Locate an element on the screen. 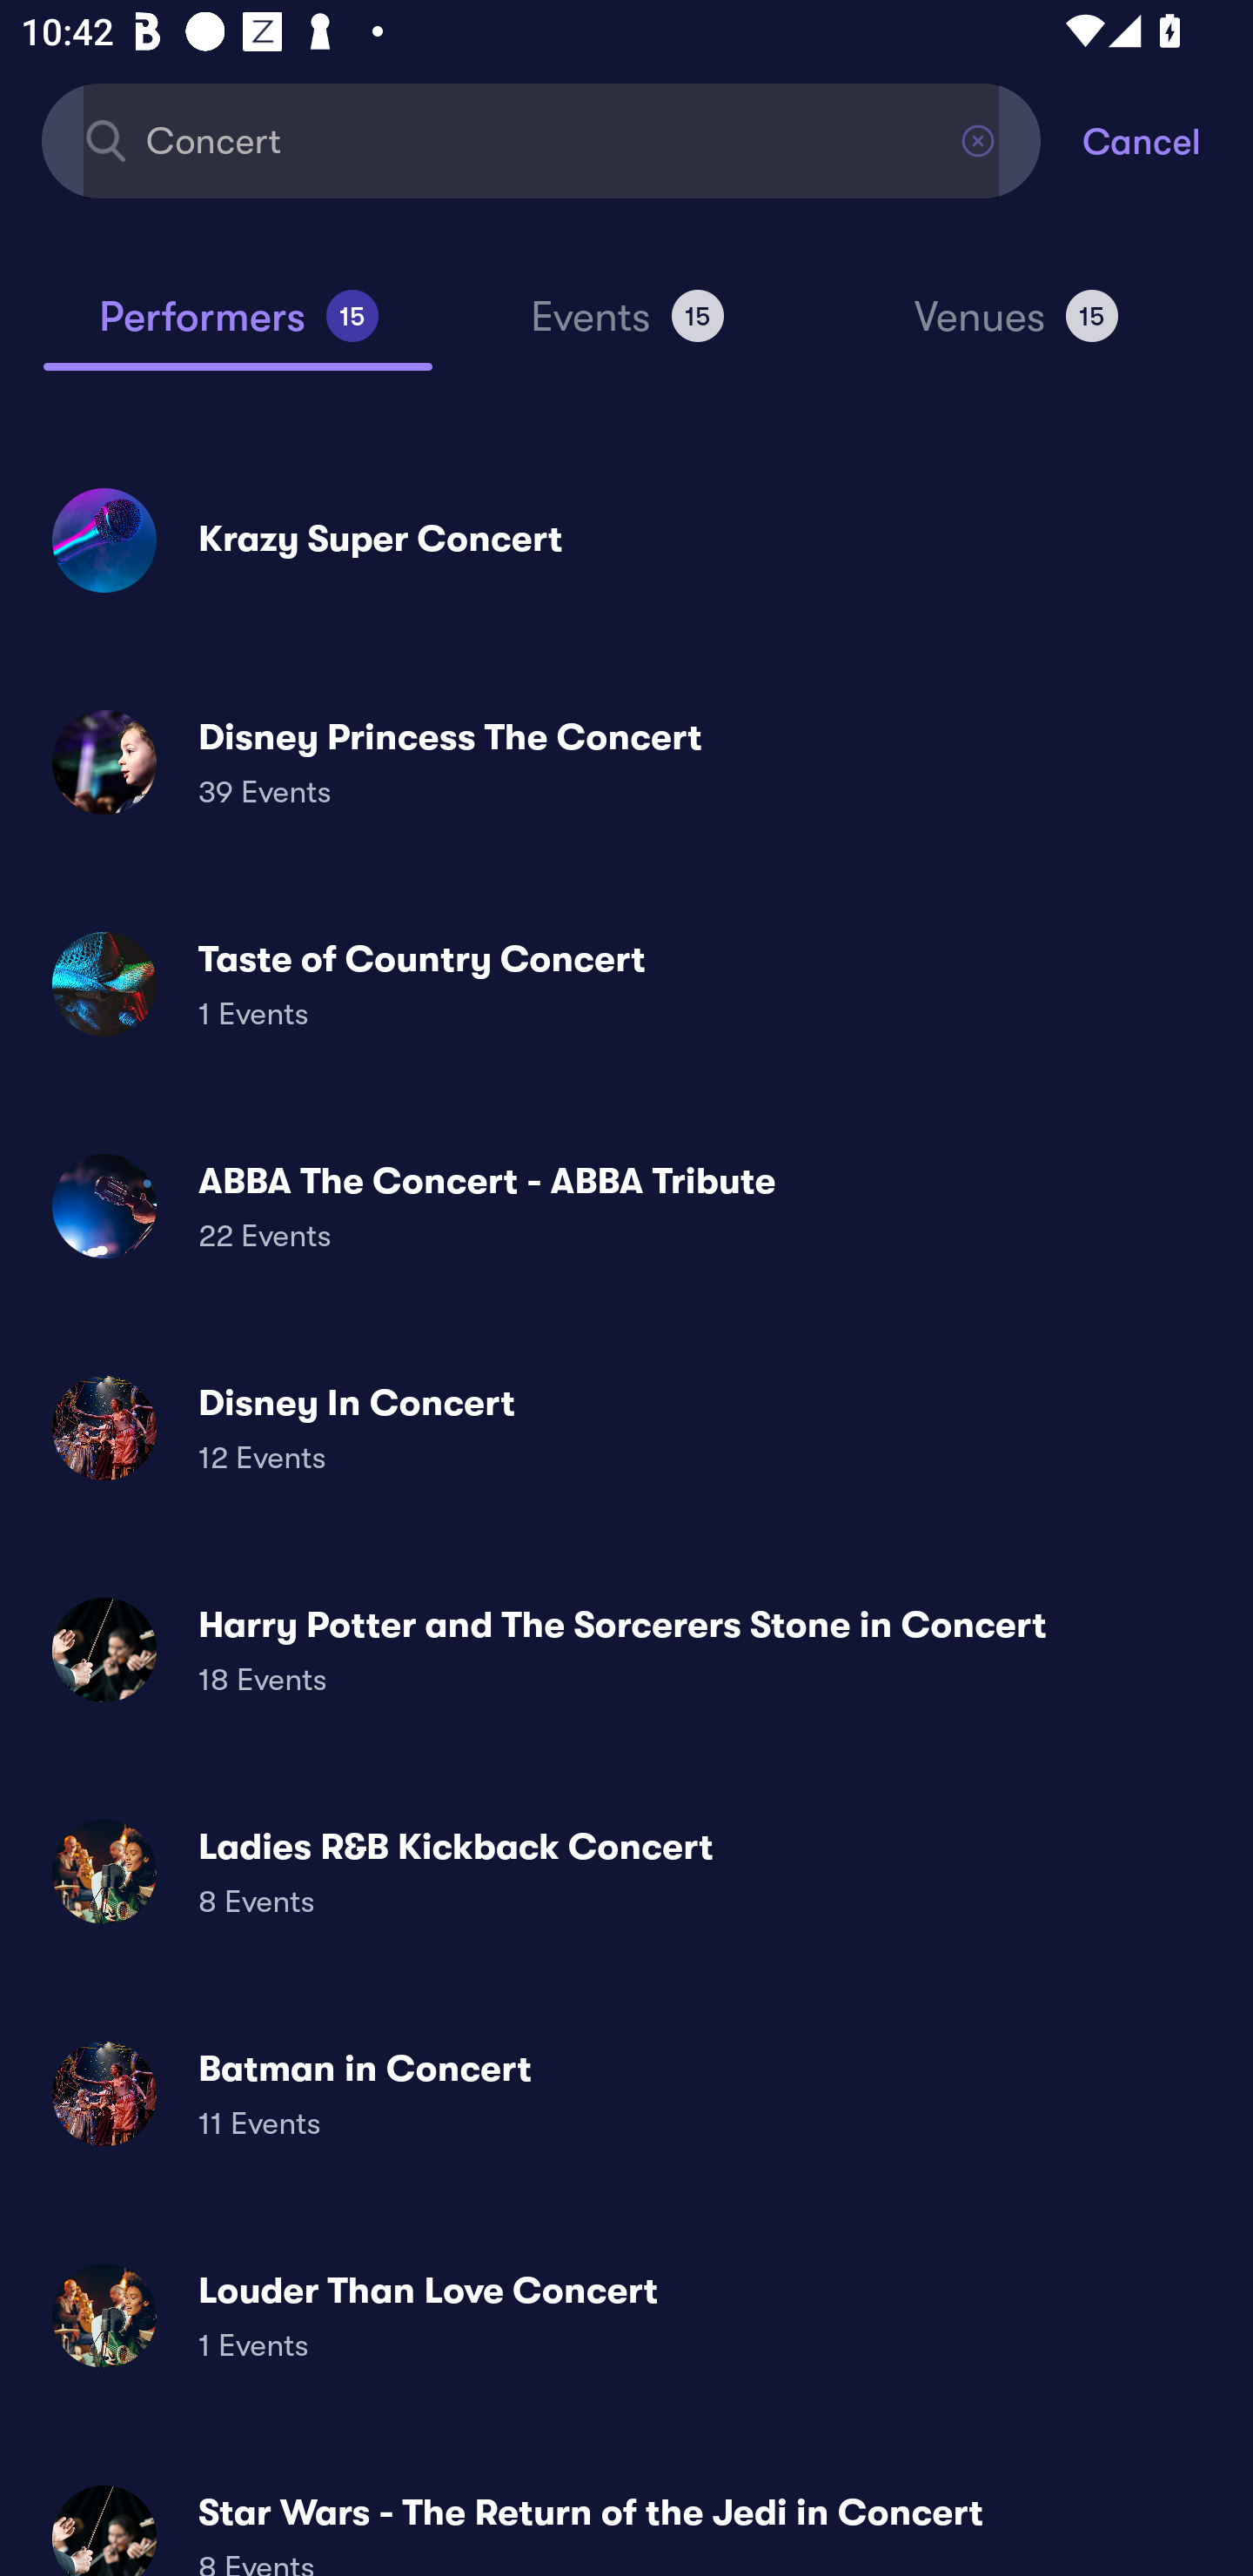 The width and height of the screenshot is (1253, 2576). Taste of Country Concert 1 Events is located at coordinates (626, 983).